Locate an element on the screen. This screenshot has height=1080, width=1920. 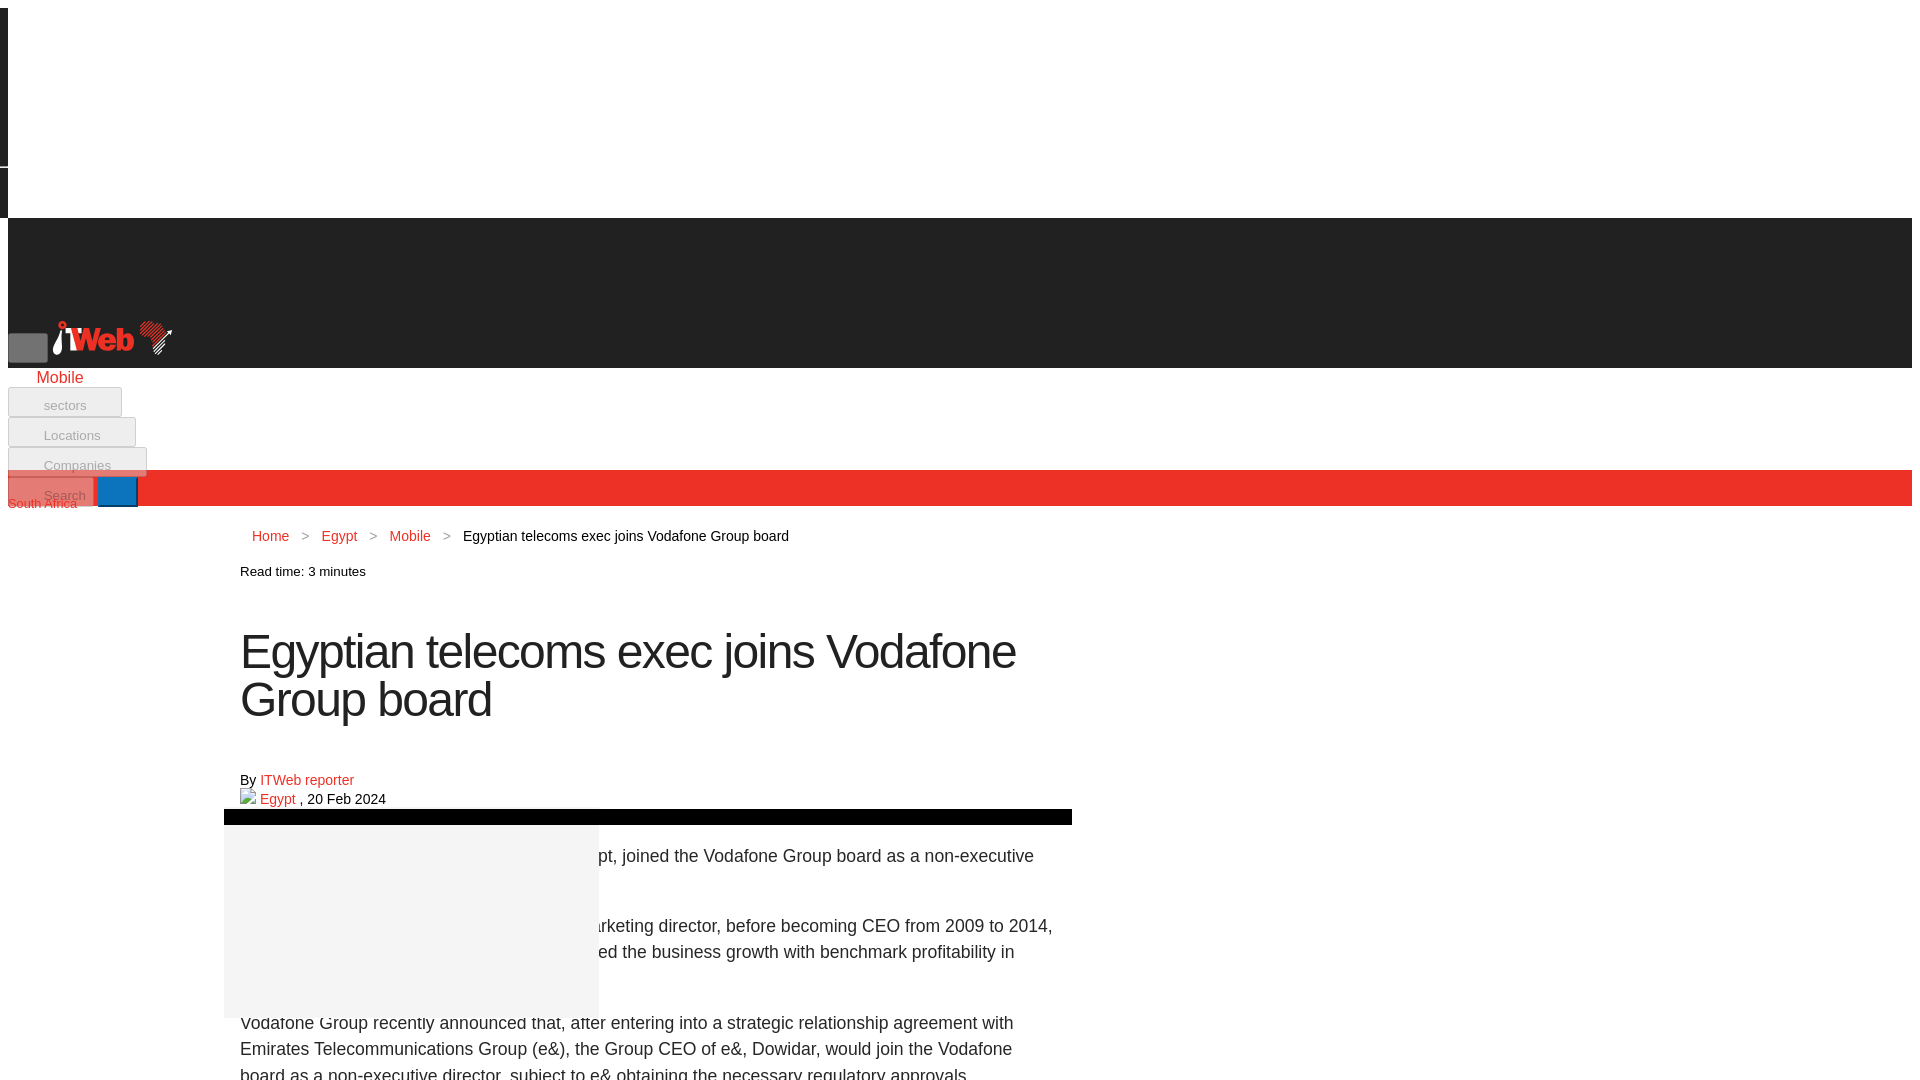
Search is located at coordinates (50, 492).